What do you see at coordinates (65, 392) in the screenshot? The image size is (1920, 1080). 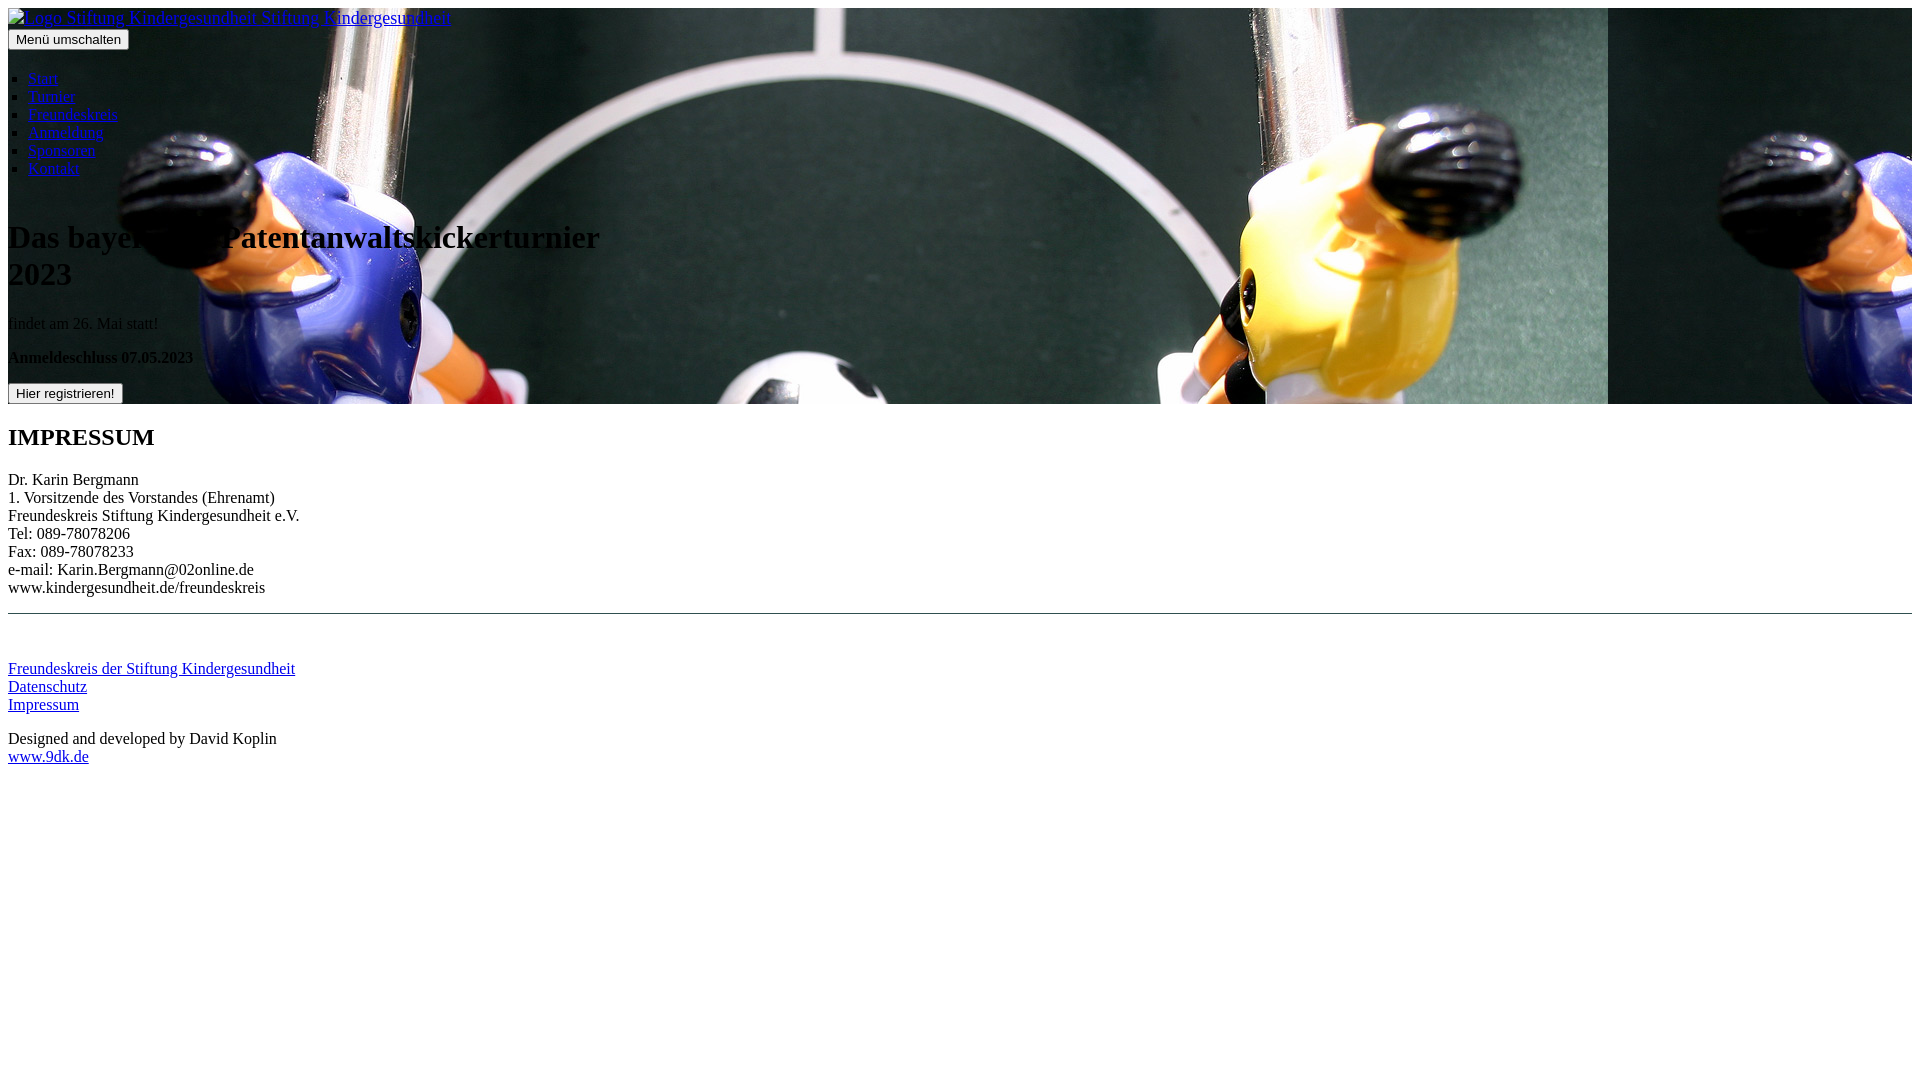 I see `Hier registrieren!` at bounding box center [65, 392].